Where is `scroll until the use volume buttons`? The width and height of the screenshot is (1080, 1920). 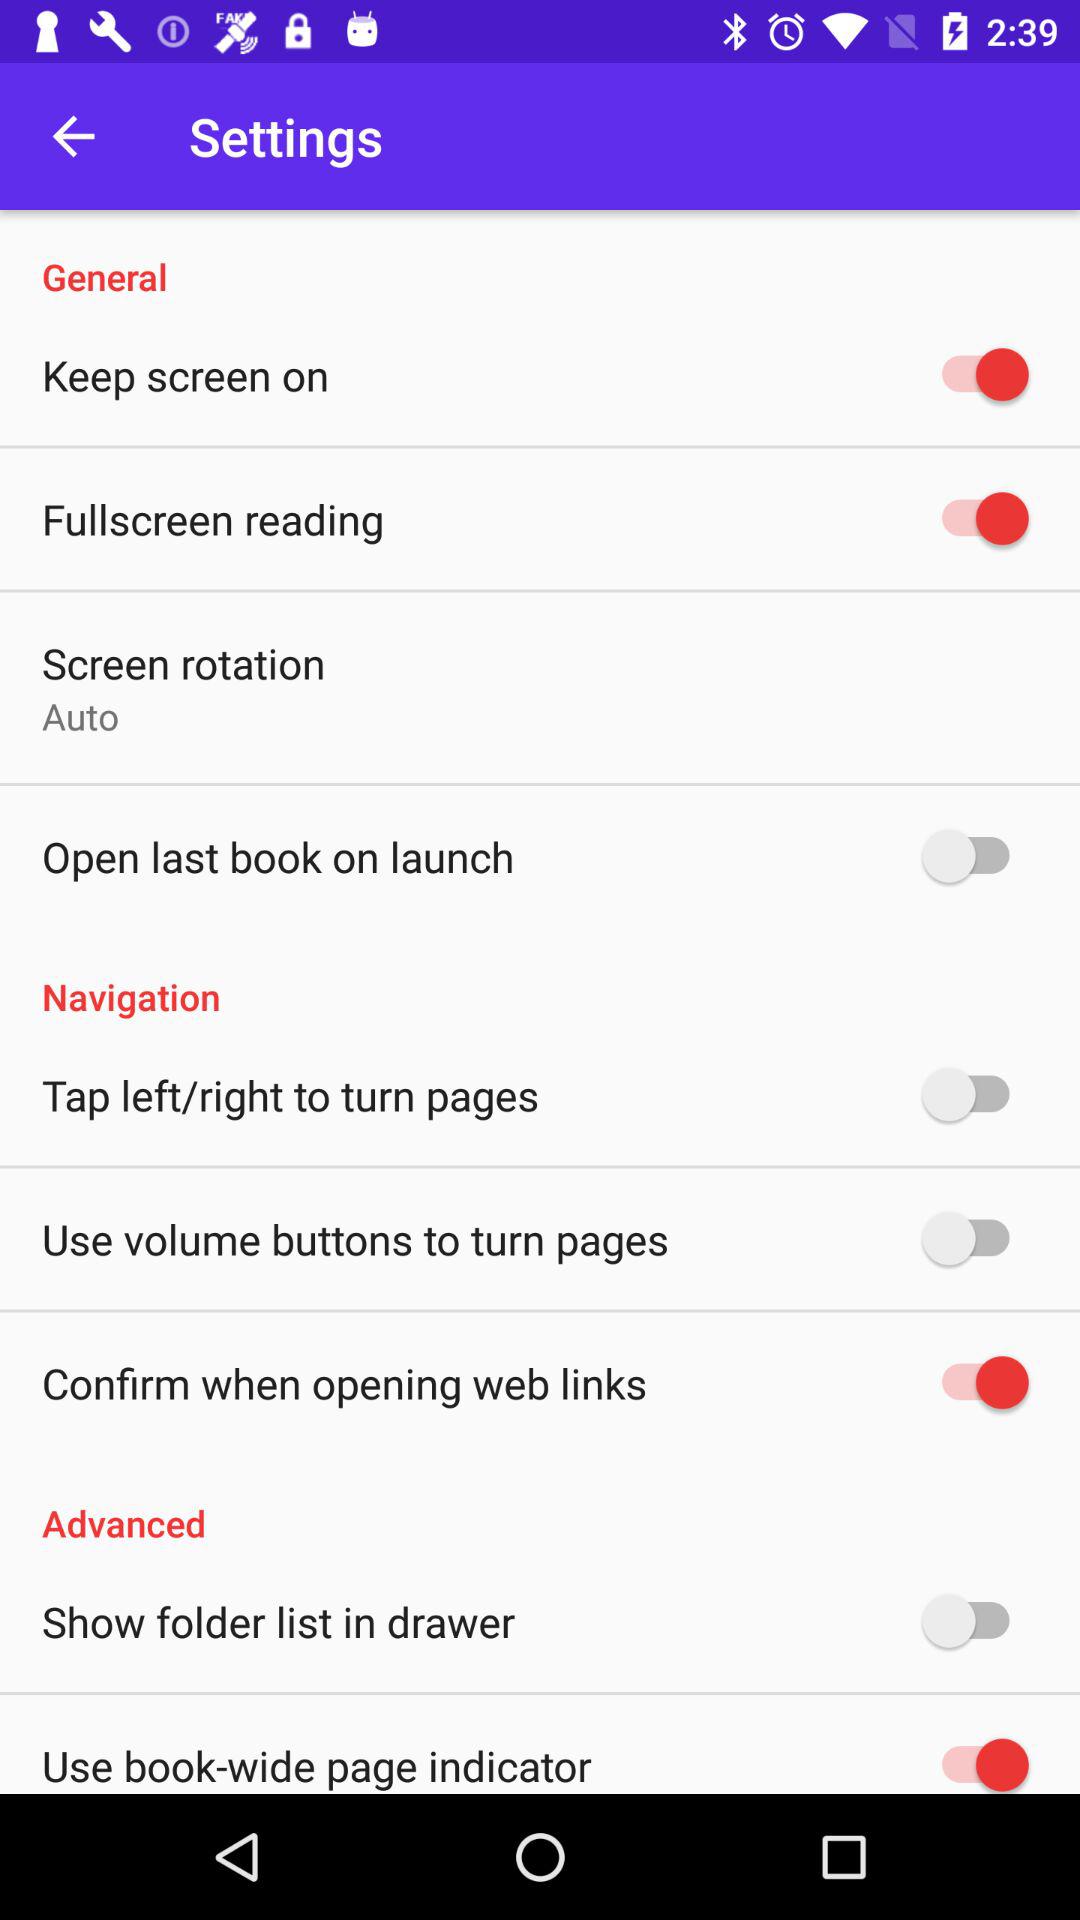
scroll until the use volume buttons is located at coordinates (355, 1238).